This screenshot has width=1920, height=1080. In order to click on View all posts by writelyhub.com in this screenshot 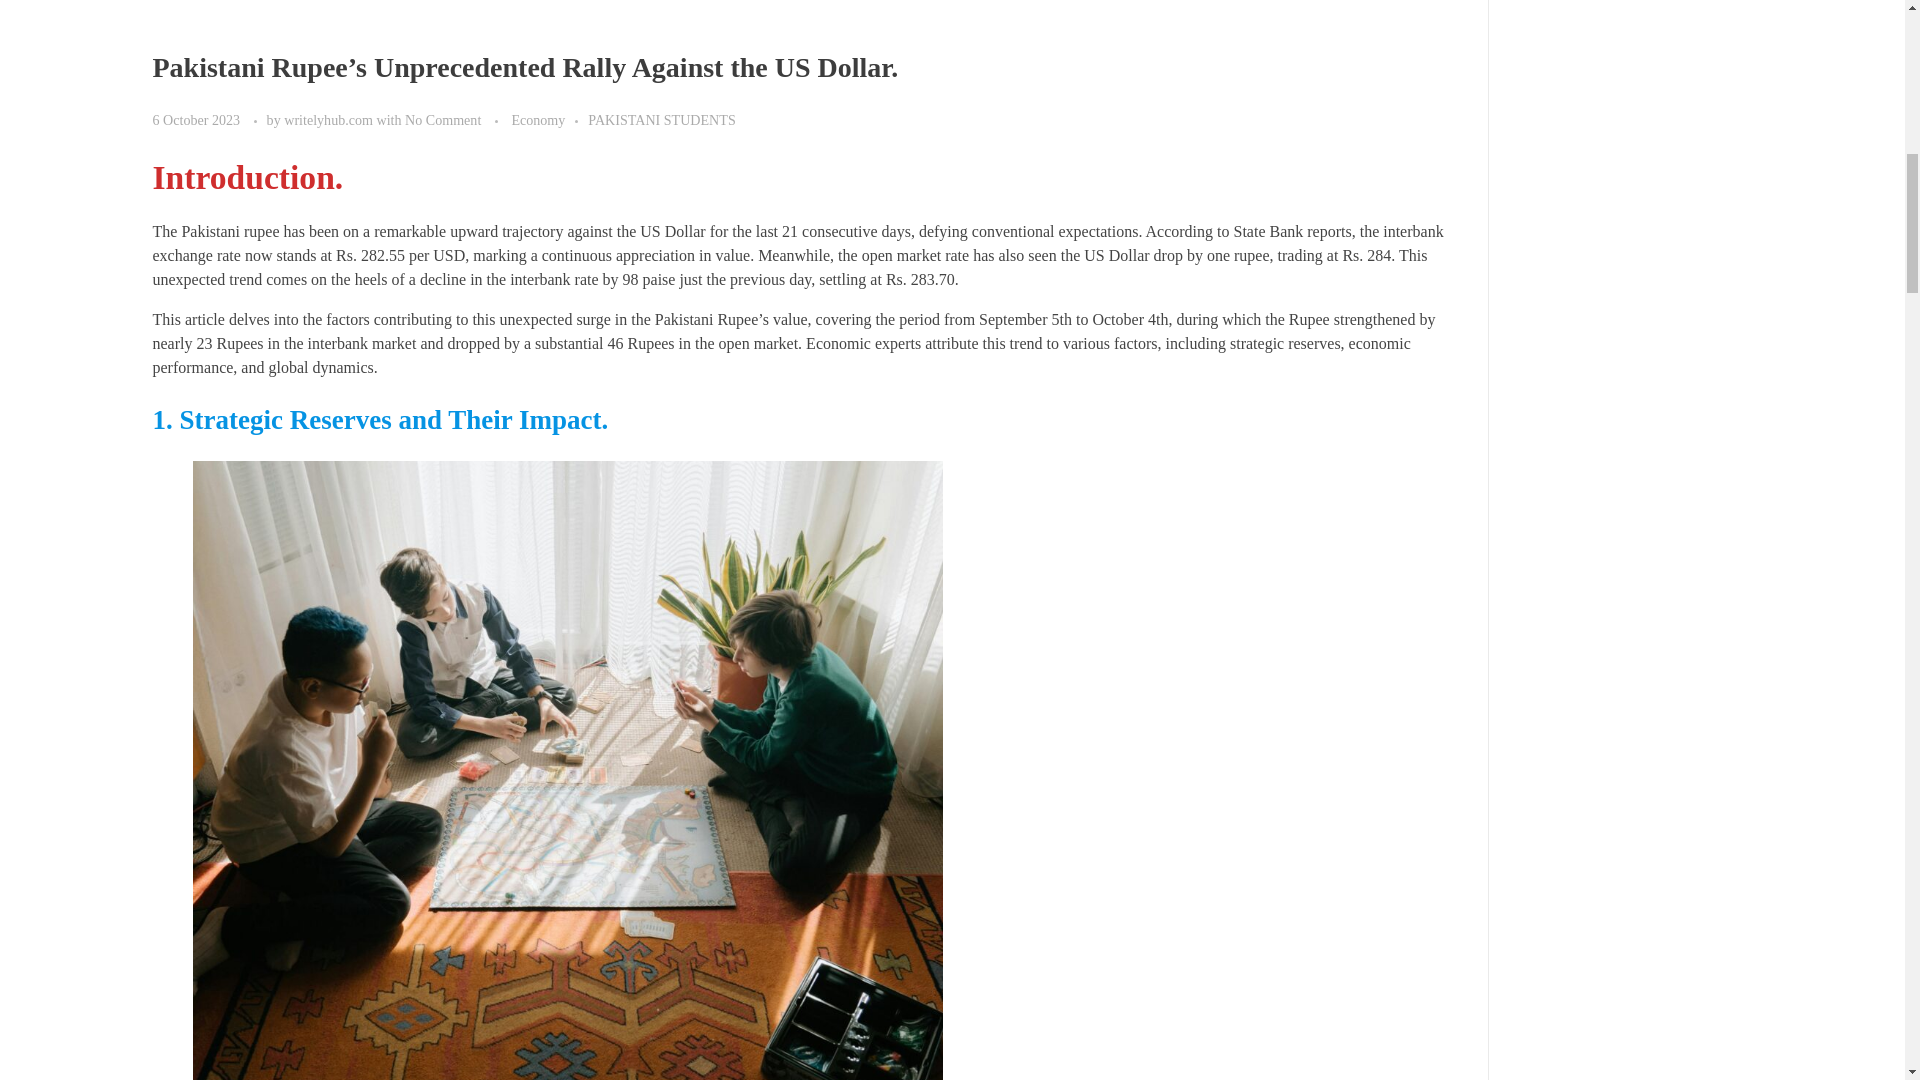, I will do `click(330, 120)`.